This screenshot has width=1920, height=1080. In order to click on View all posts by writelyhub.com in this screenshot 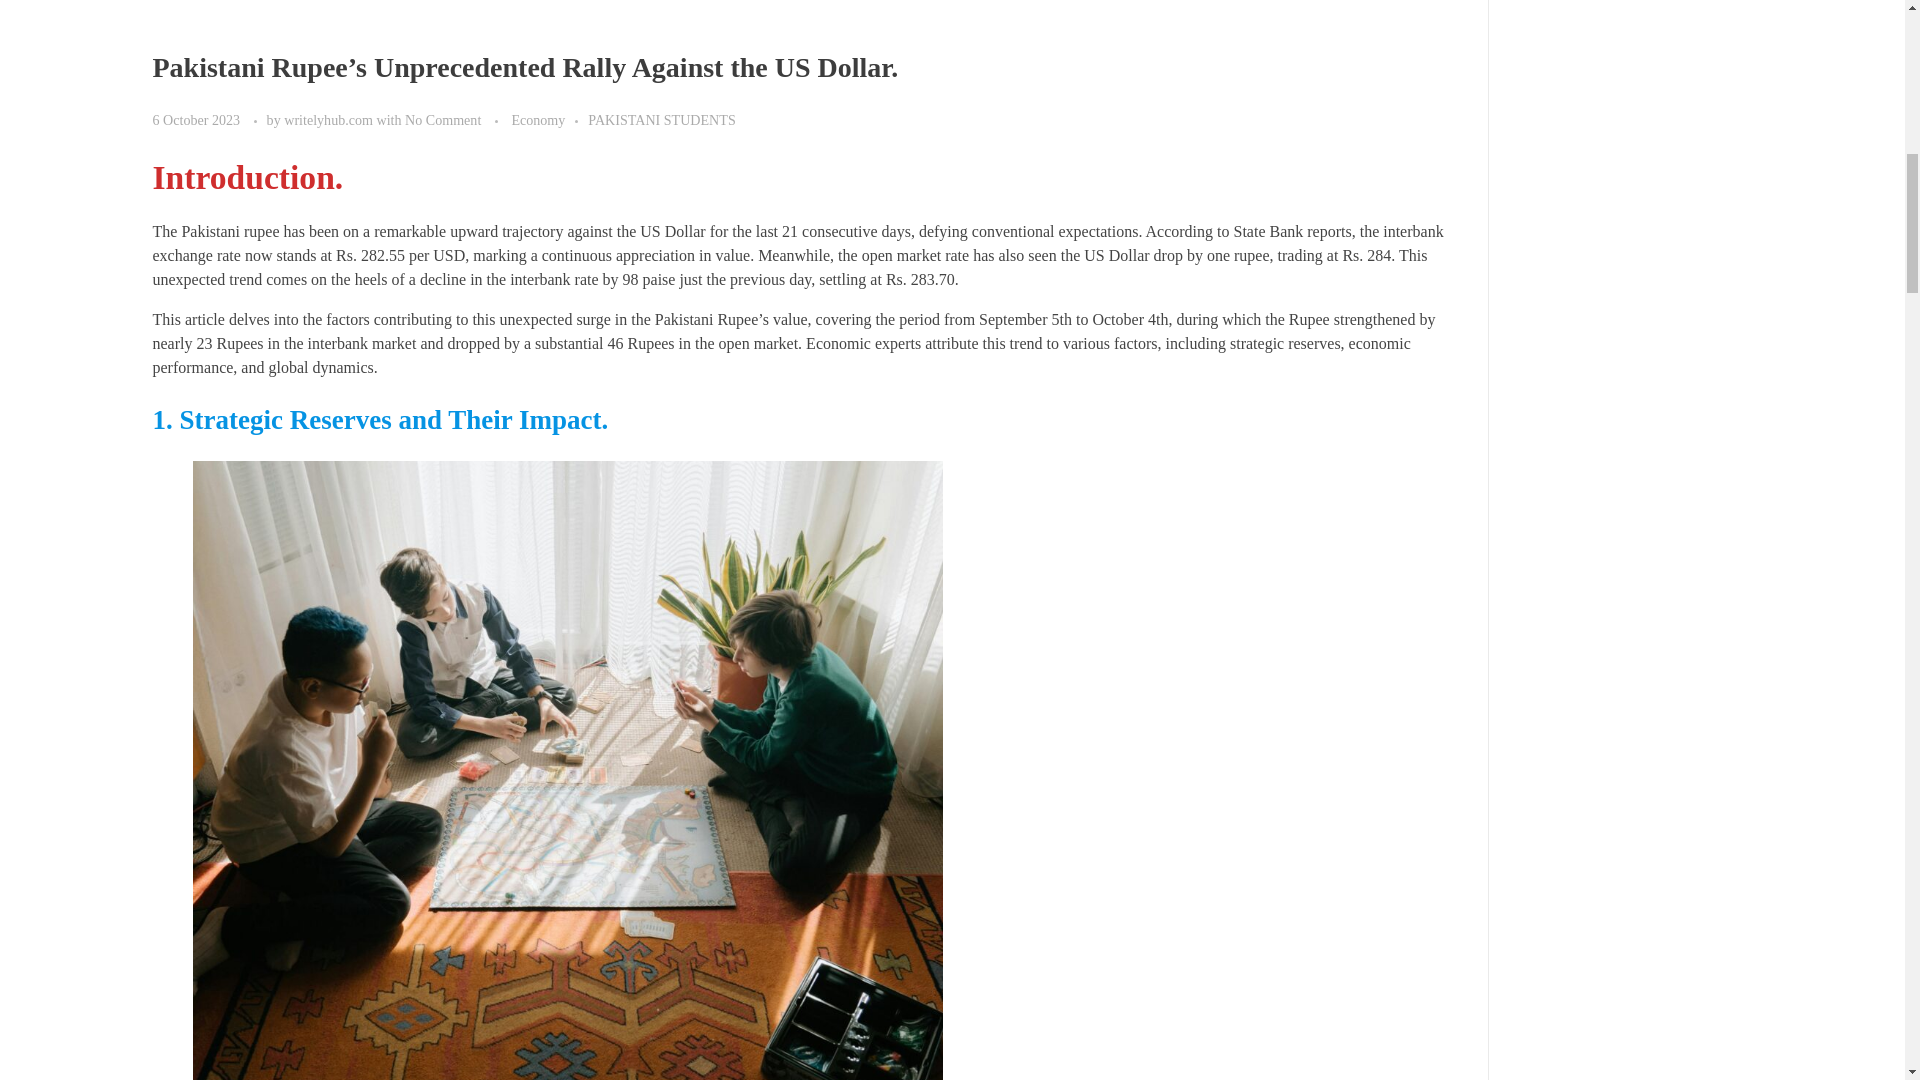, I will do `click(330, 120)`.